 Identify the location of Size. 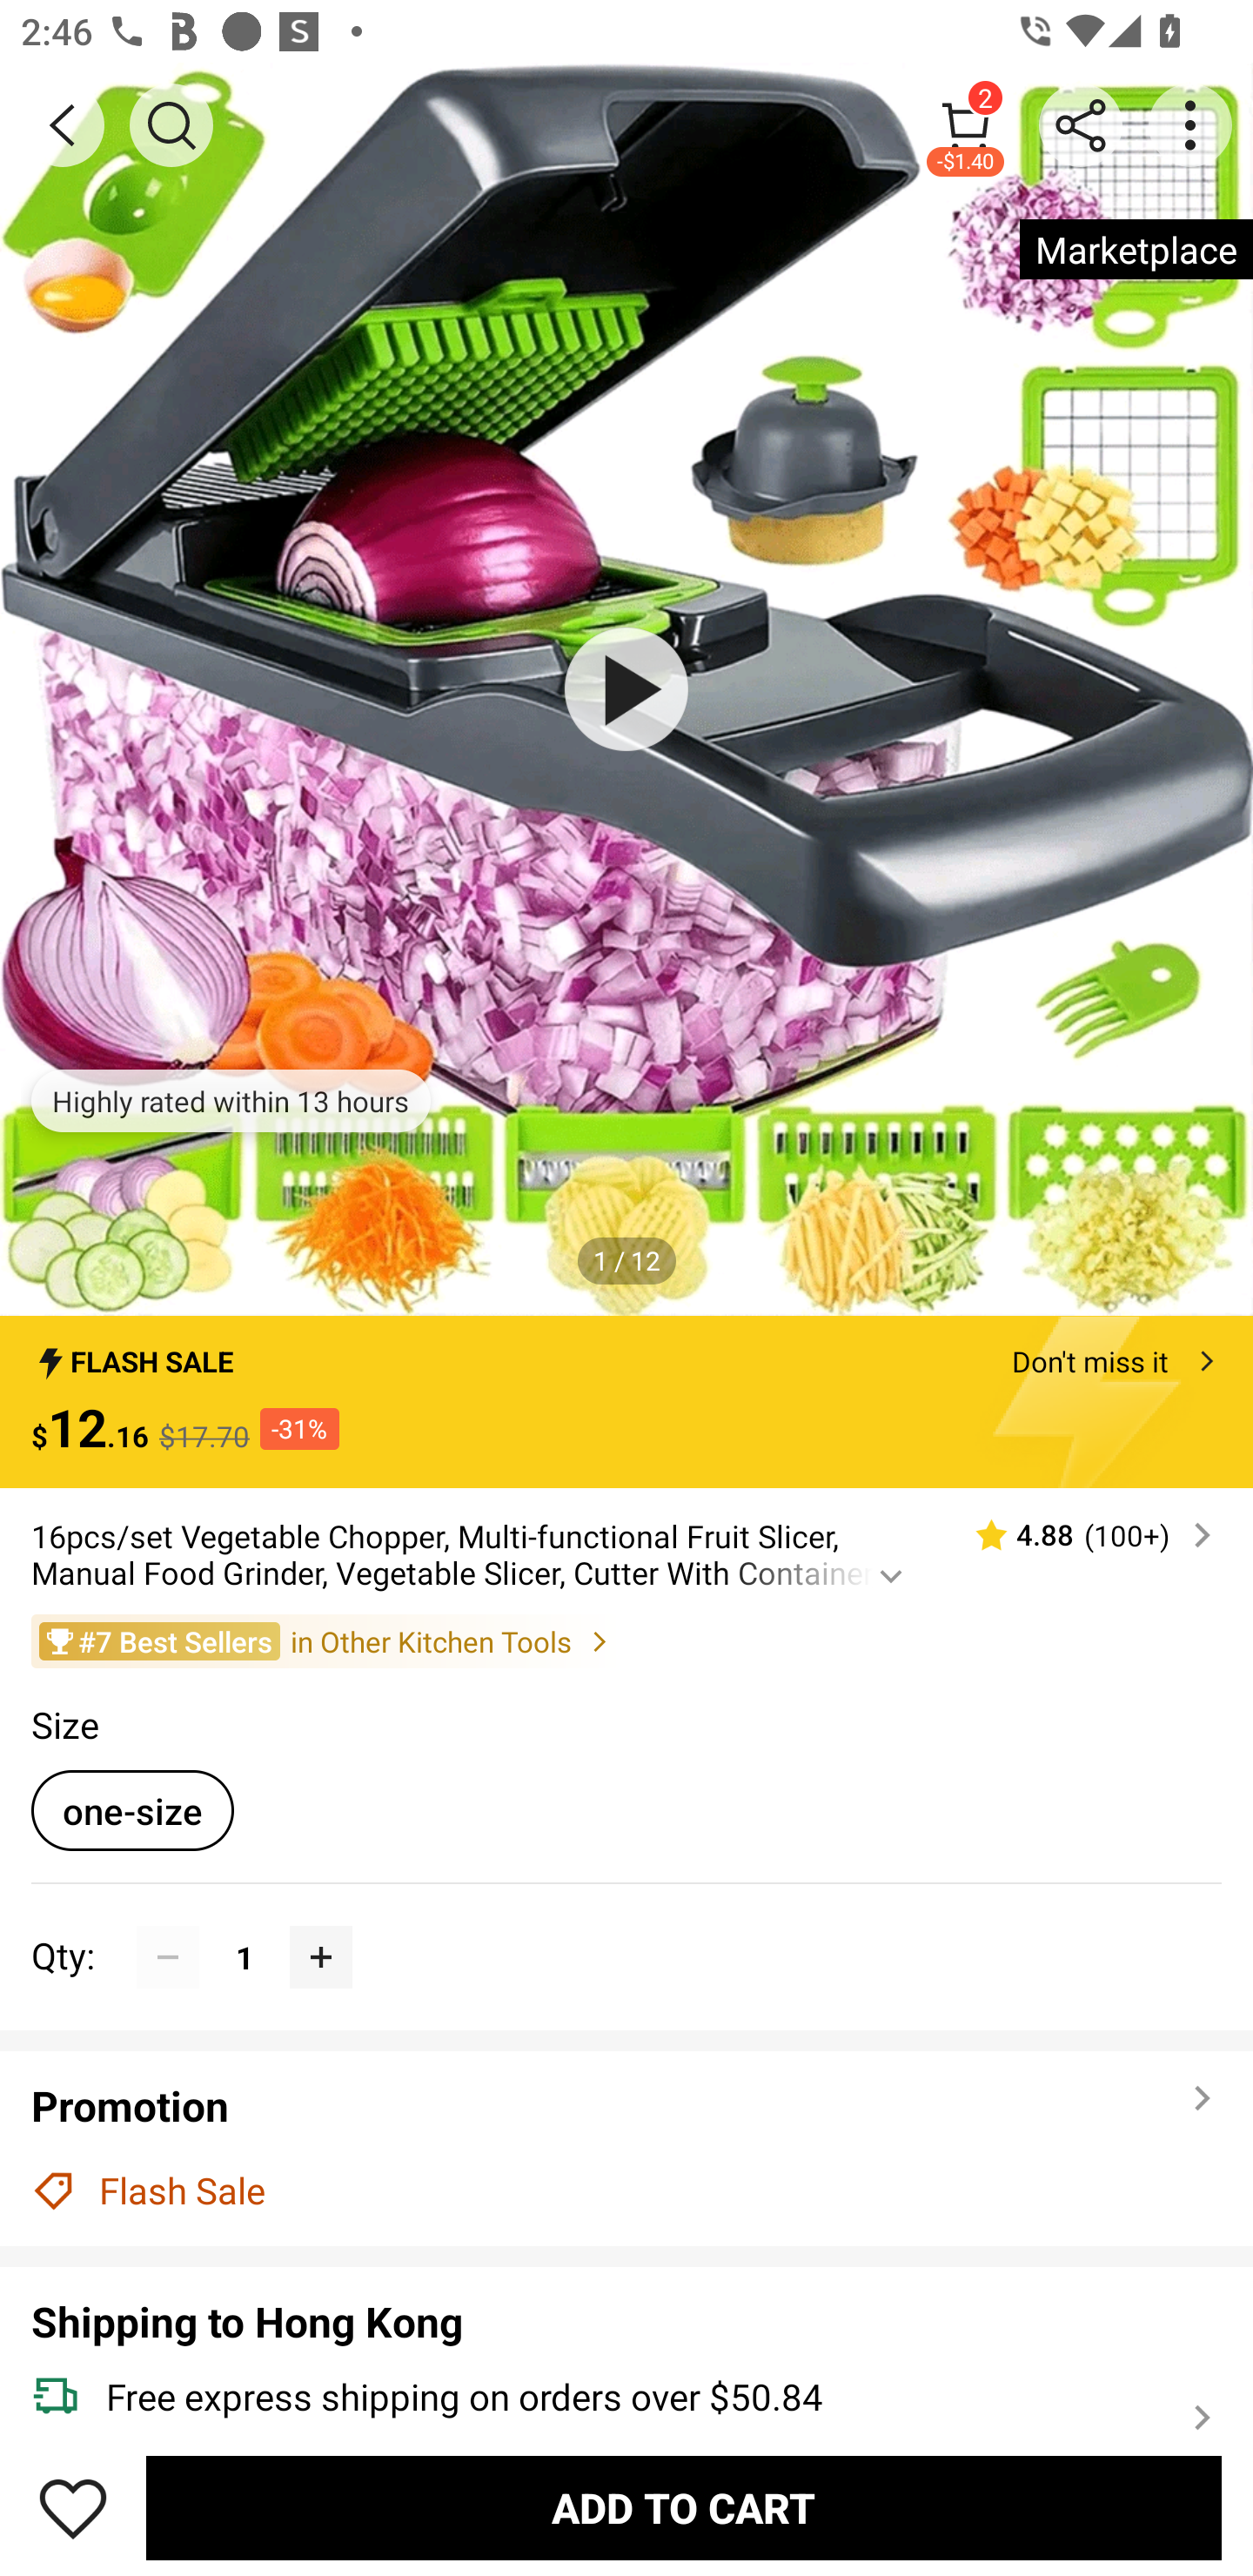
(64, 1724).